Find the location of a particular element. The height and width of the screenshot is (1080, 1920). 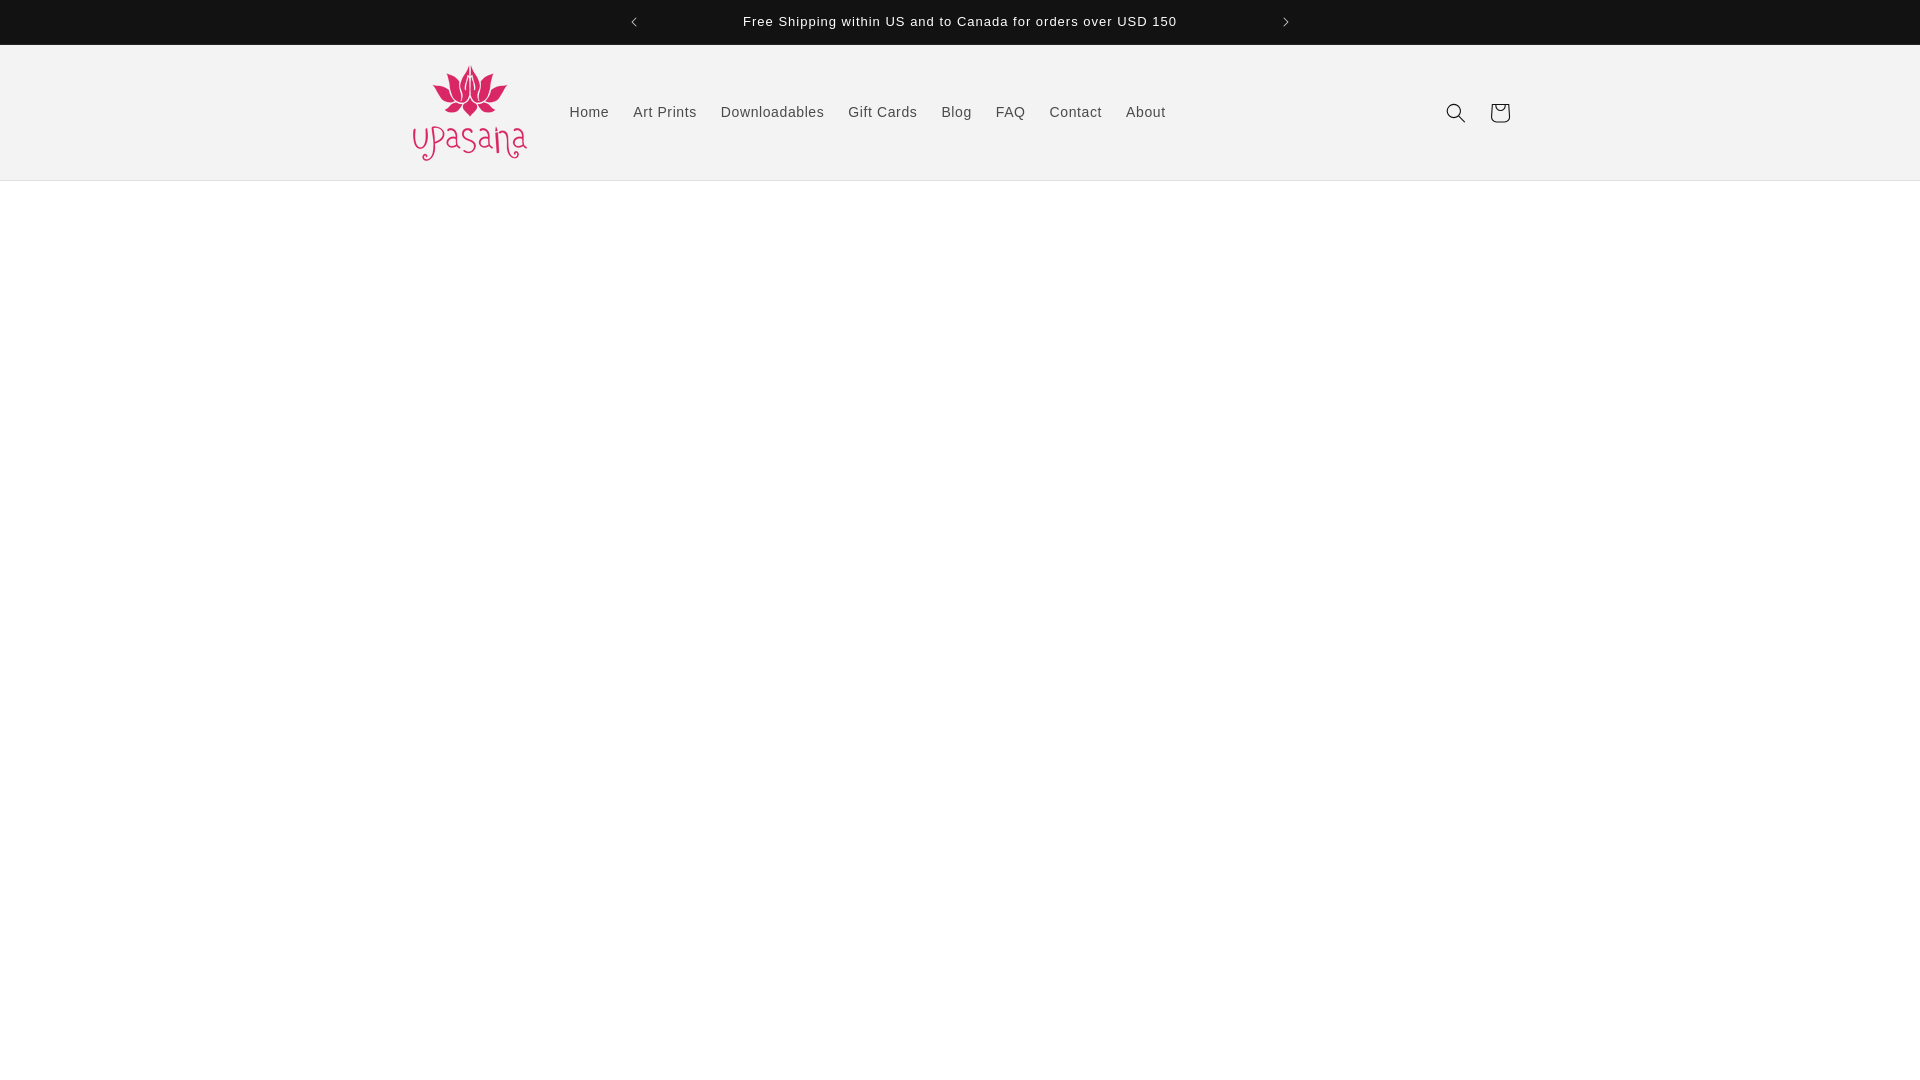

FAQ is located at coordinates (1010, 111).